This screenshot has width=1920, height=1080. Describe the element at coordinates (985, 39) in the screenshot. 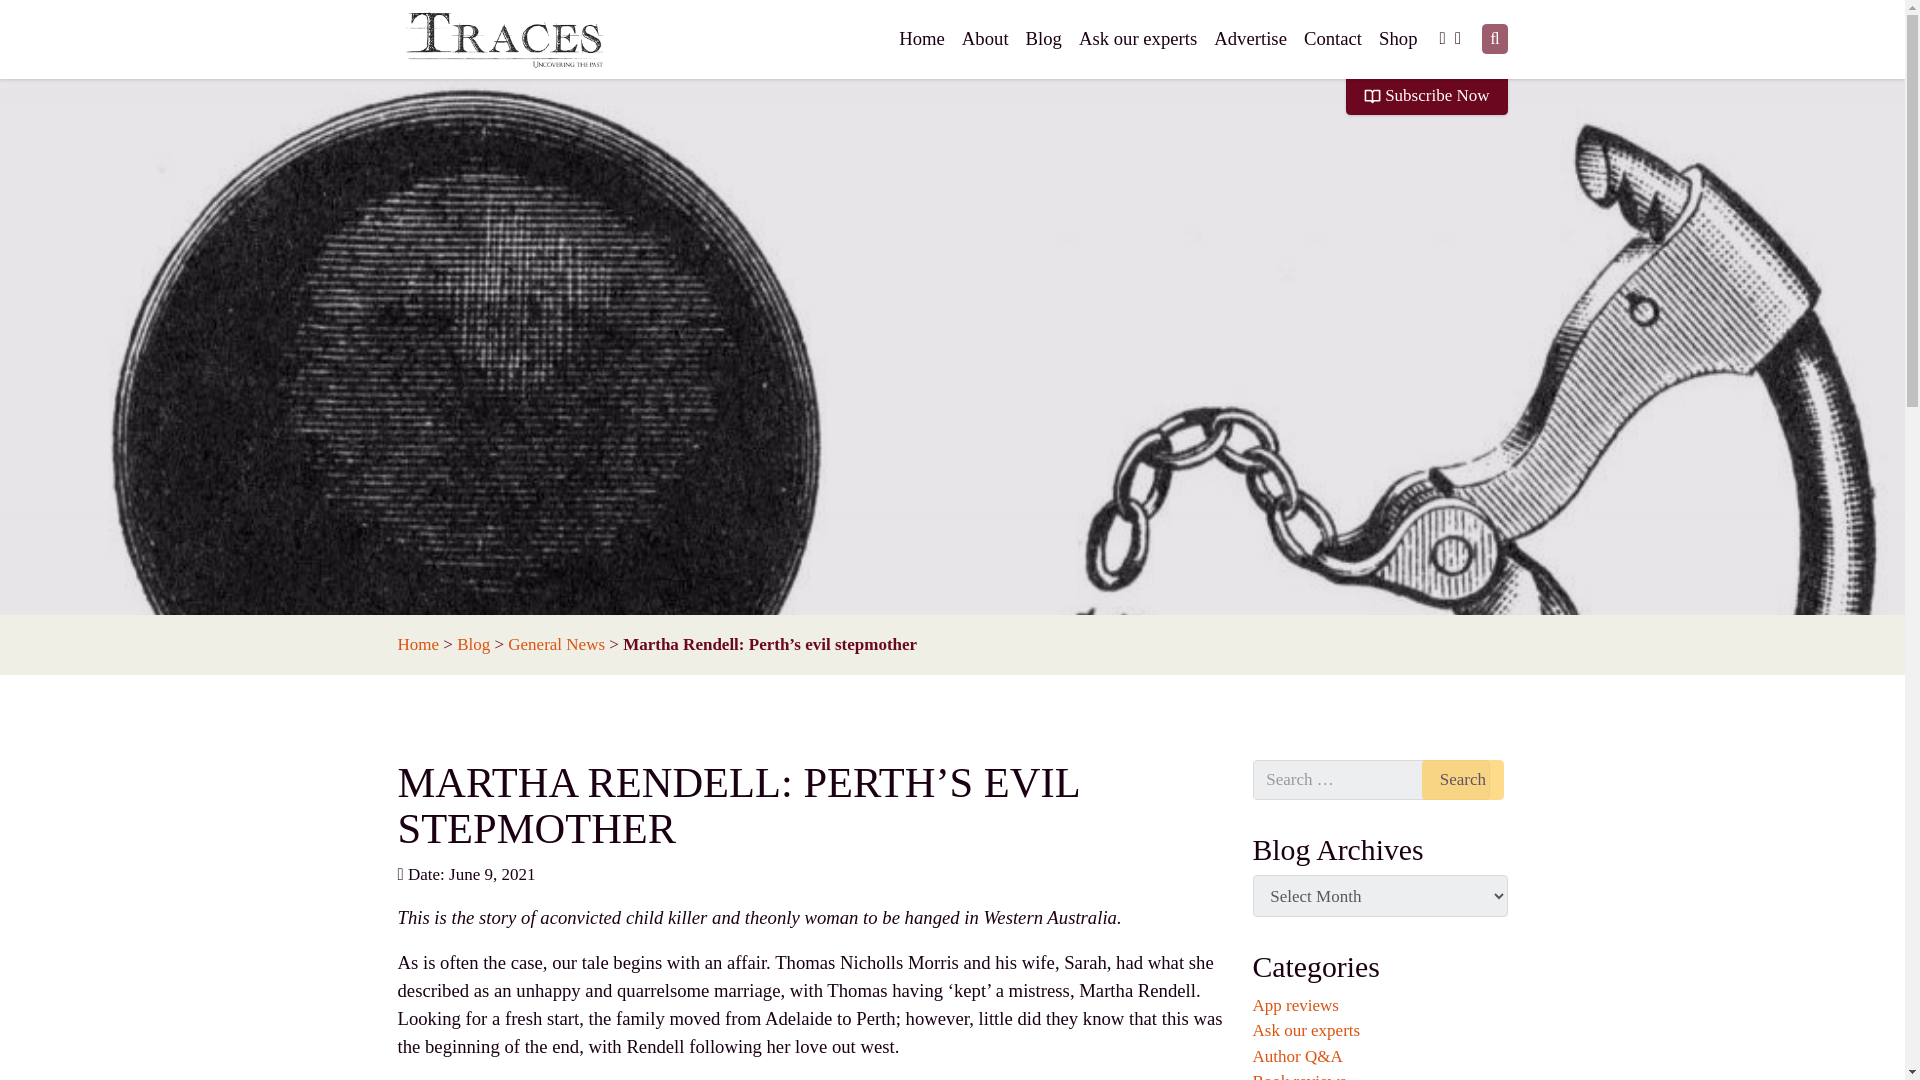

I see `About` at that location.